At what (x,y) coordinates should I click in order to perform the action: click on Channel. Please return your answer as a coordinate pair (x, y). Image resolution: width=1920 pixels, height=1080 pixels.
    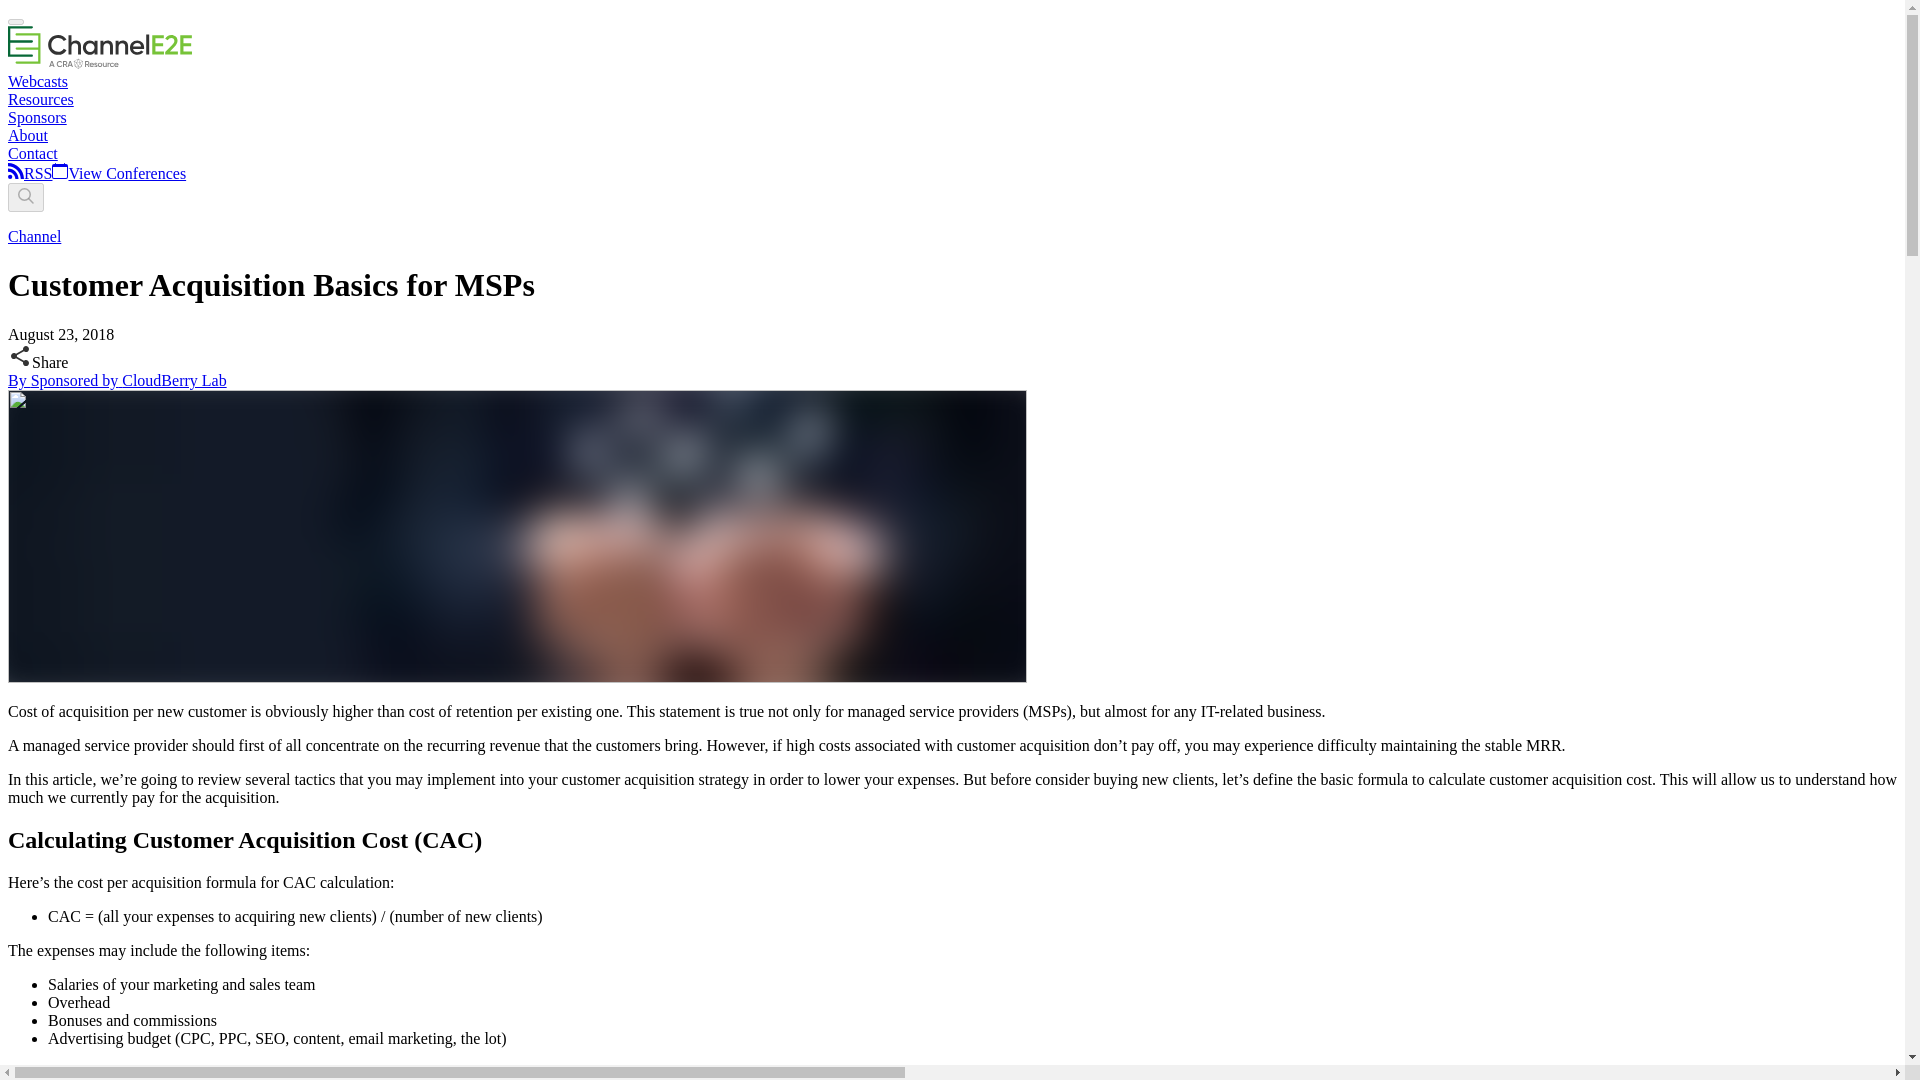
    Looking at the image, I should click on (34, 236).